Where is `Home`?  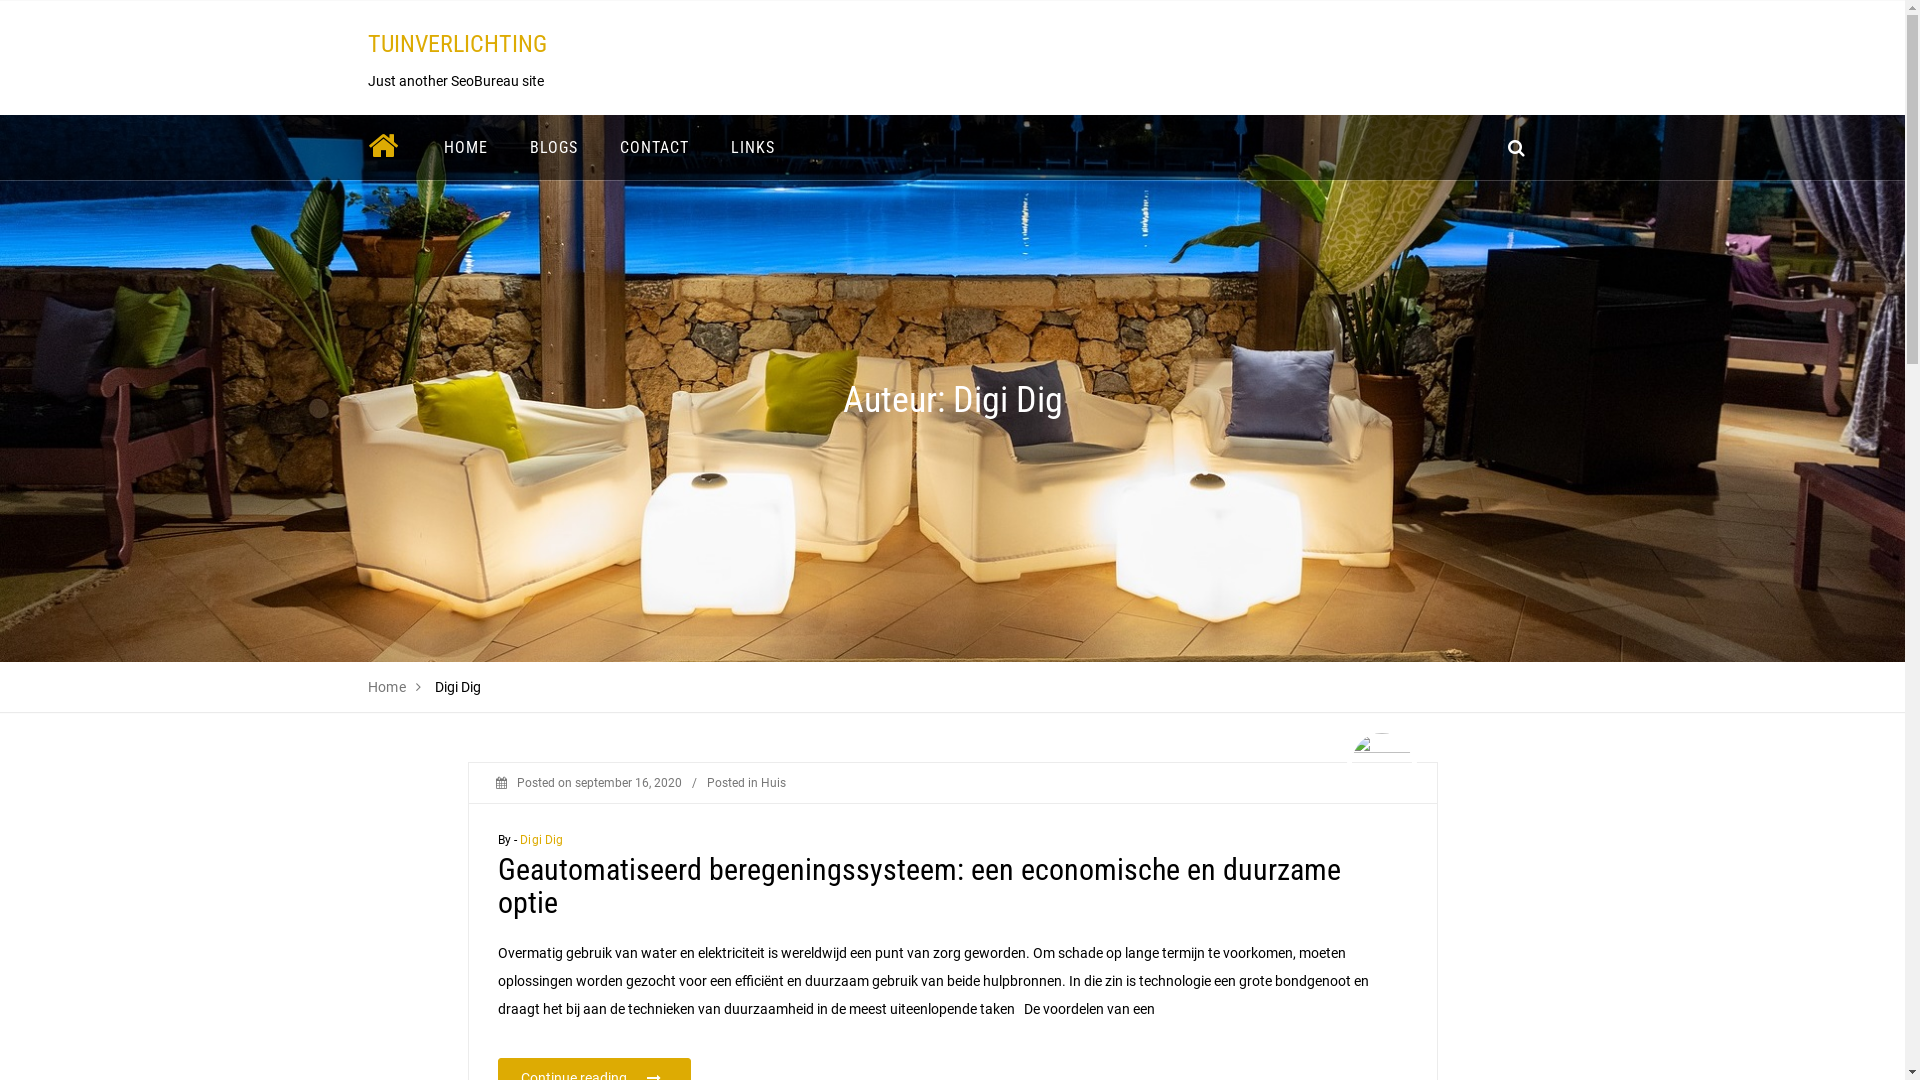 Home is located at coordinates (388, 687).